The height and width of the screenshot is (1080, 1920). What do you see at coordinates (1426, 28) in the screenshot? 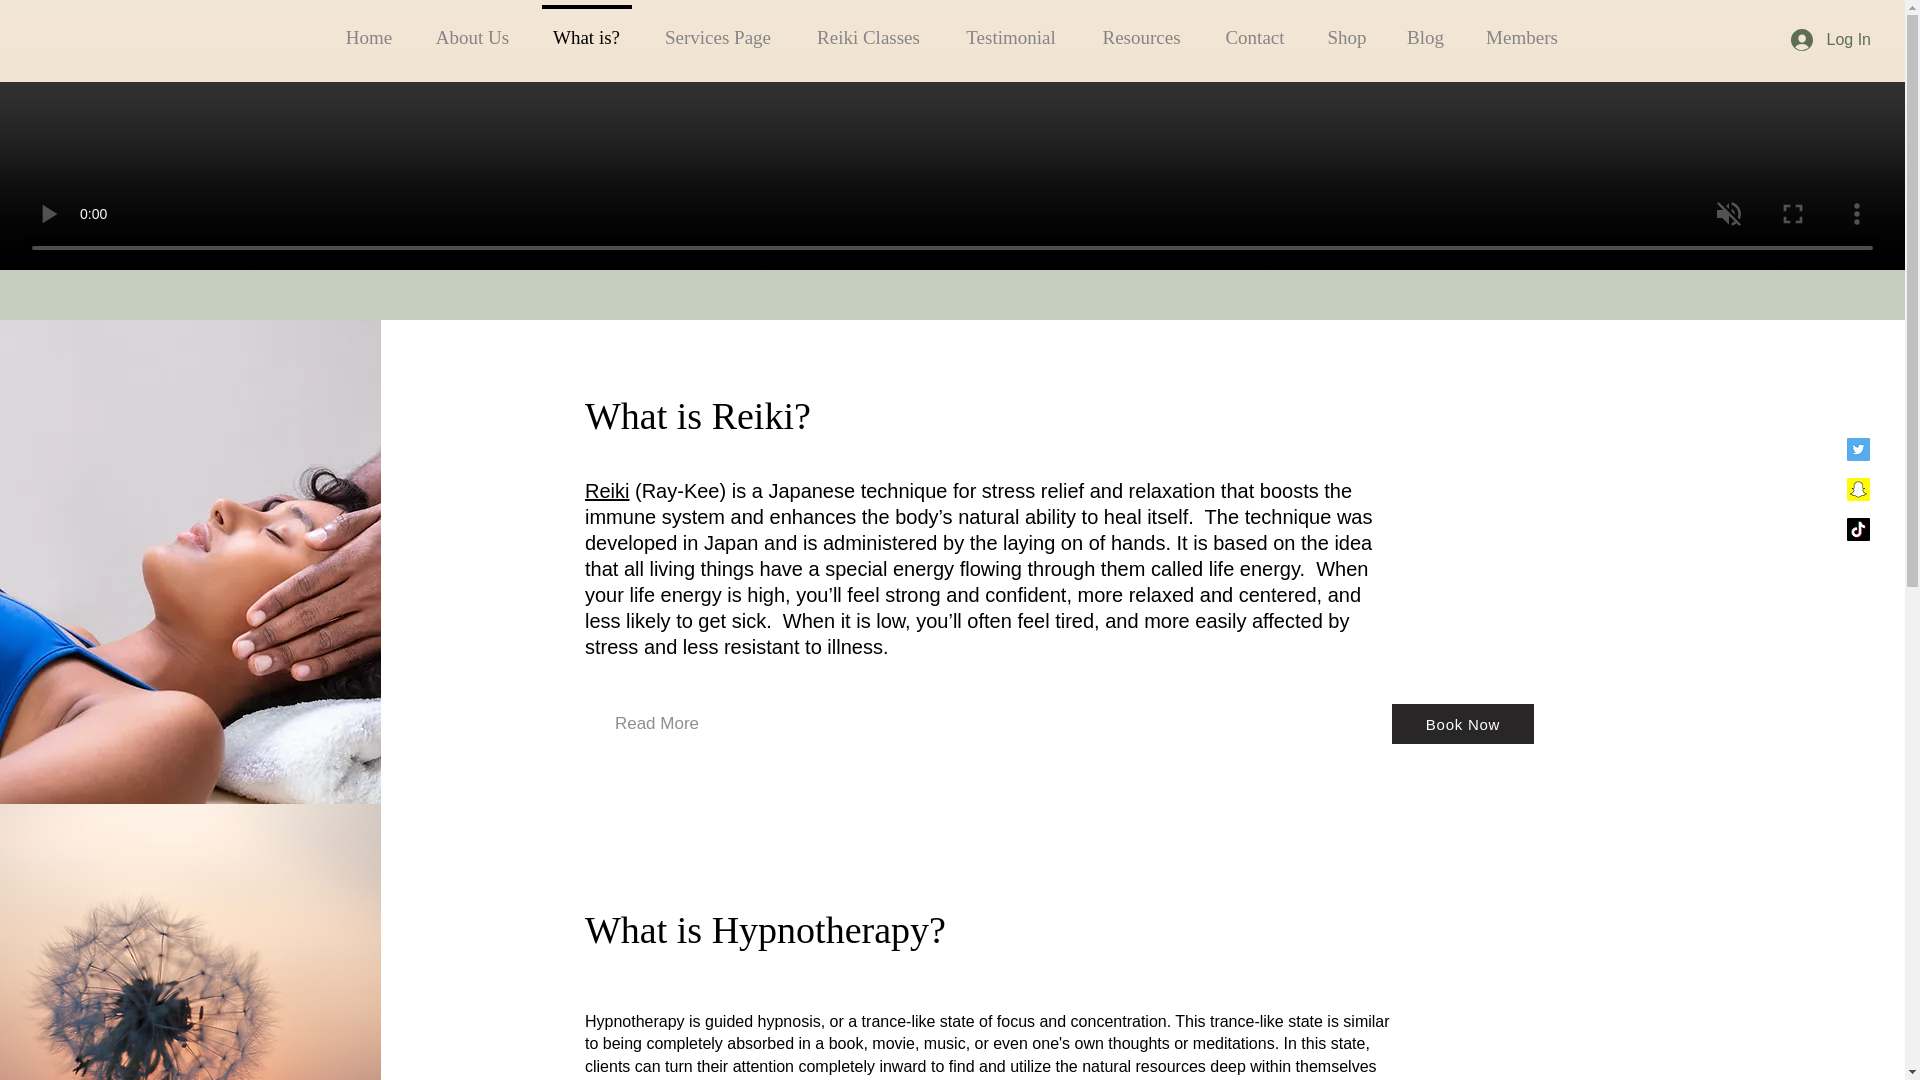
I see `Blog` at bounding box center [1426, 28].